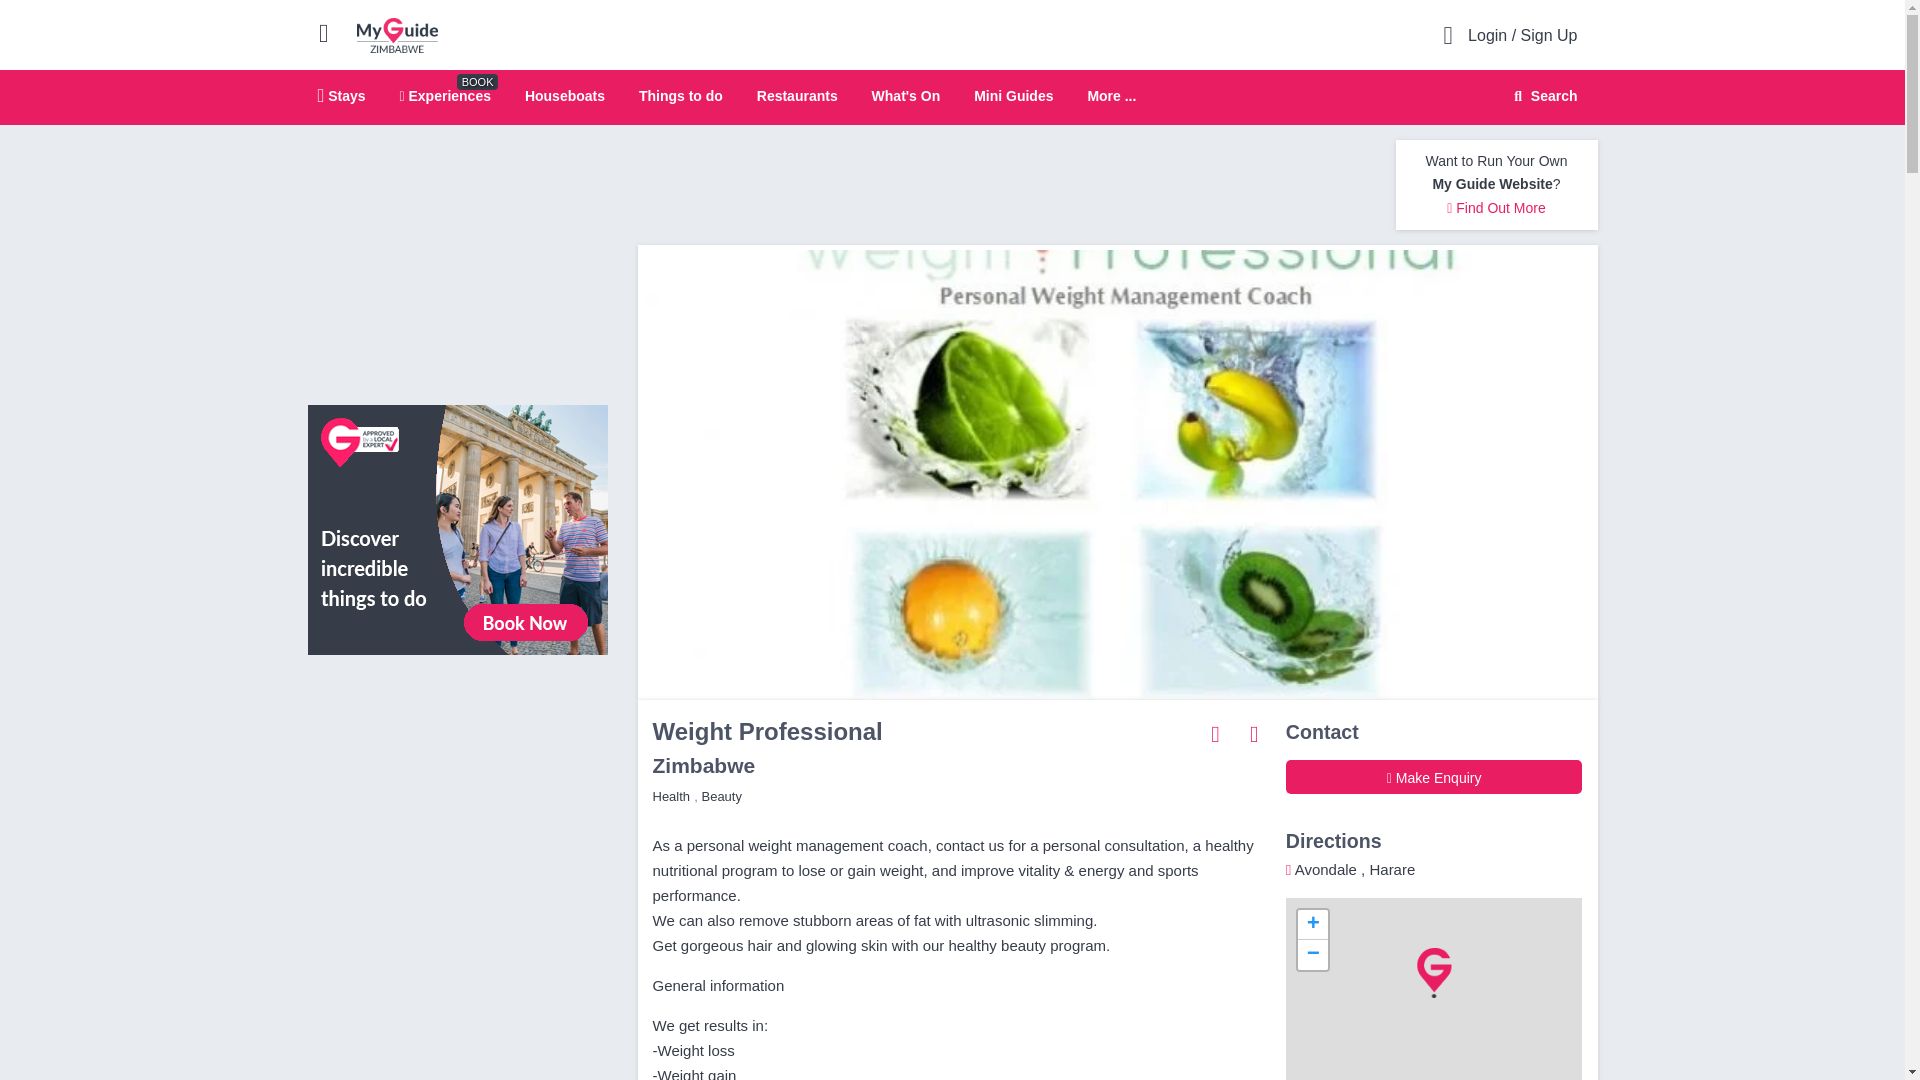 This screenshot has width=1920, height=1080. Describe the element at coordinates (906, 95) in the screenshot. I see `What's On` at that location.